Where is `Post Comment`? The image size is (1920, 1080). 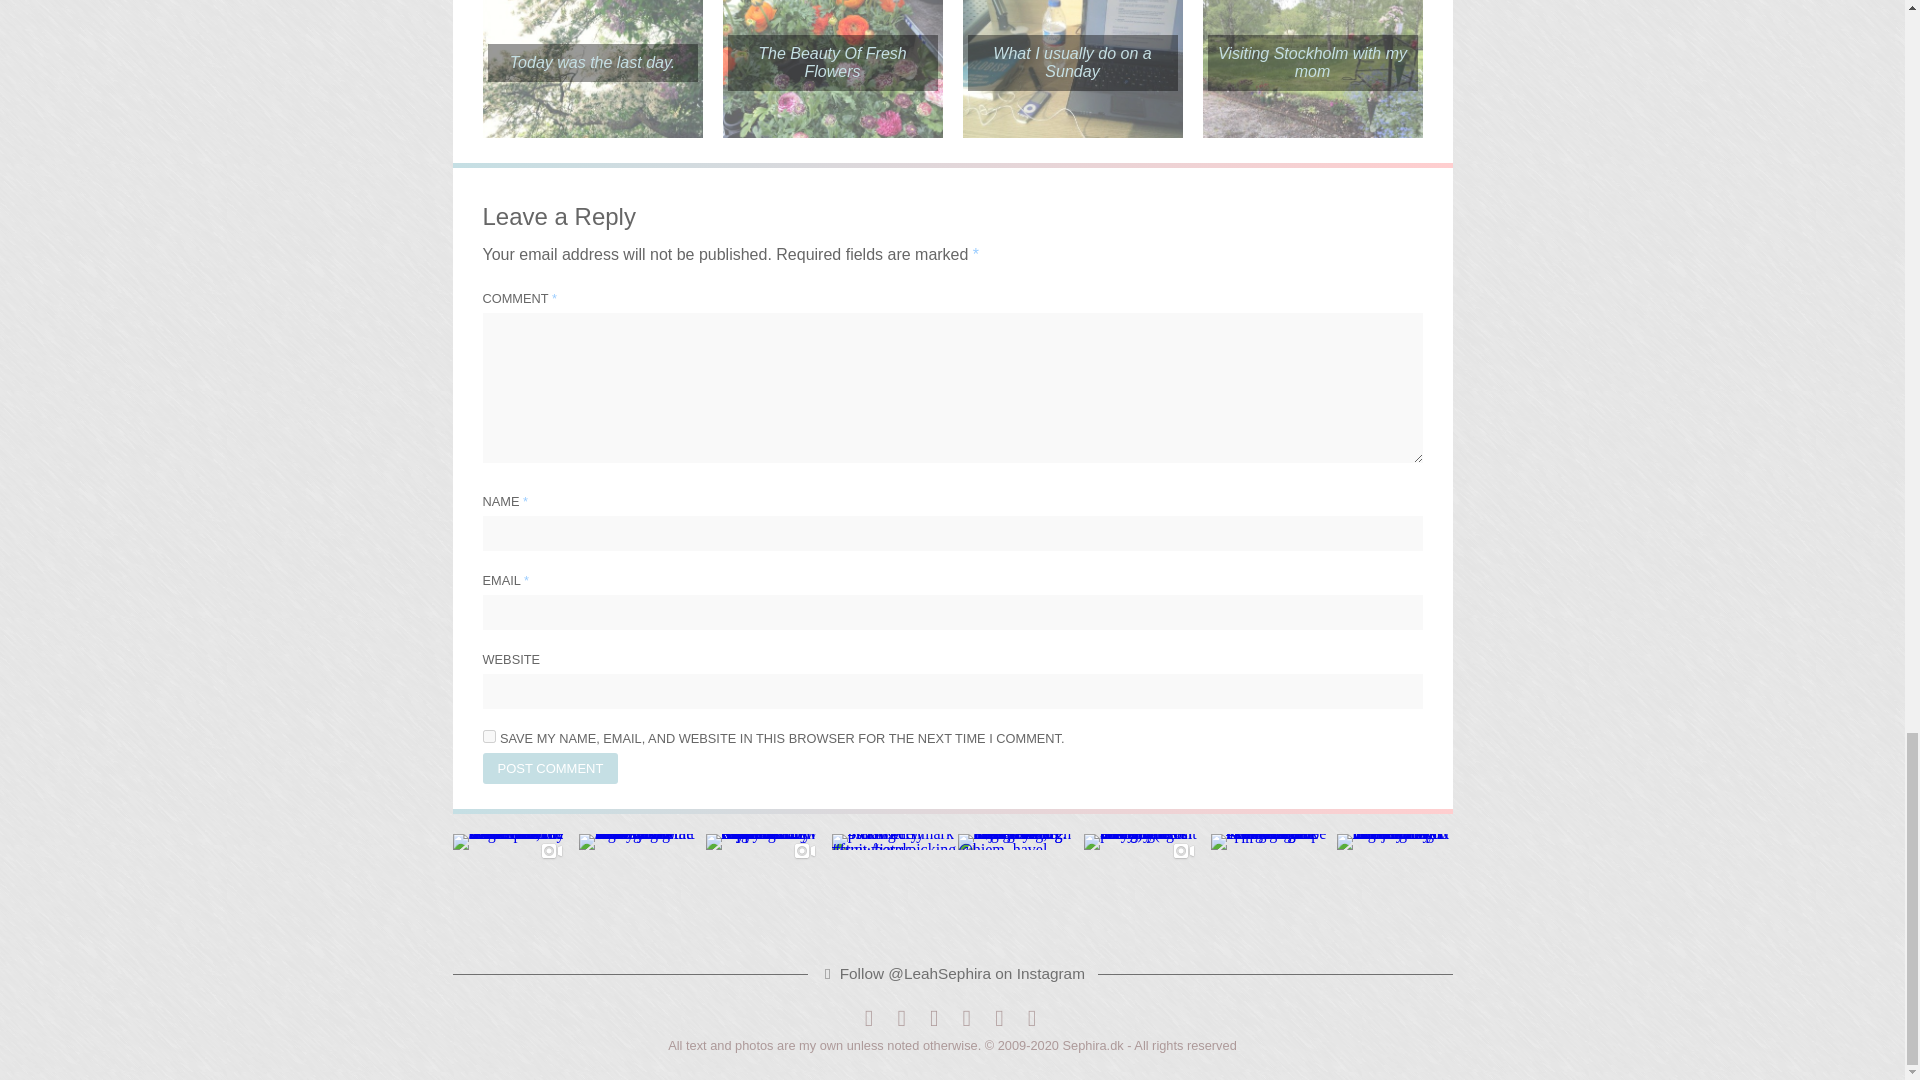 Post Comment is located at coordinates (550, 768).